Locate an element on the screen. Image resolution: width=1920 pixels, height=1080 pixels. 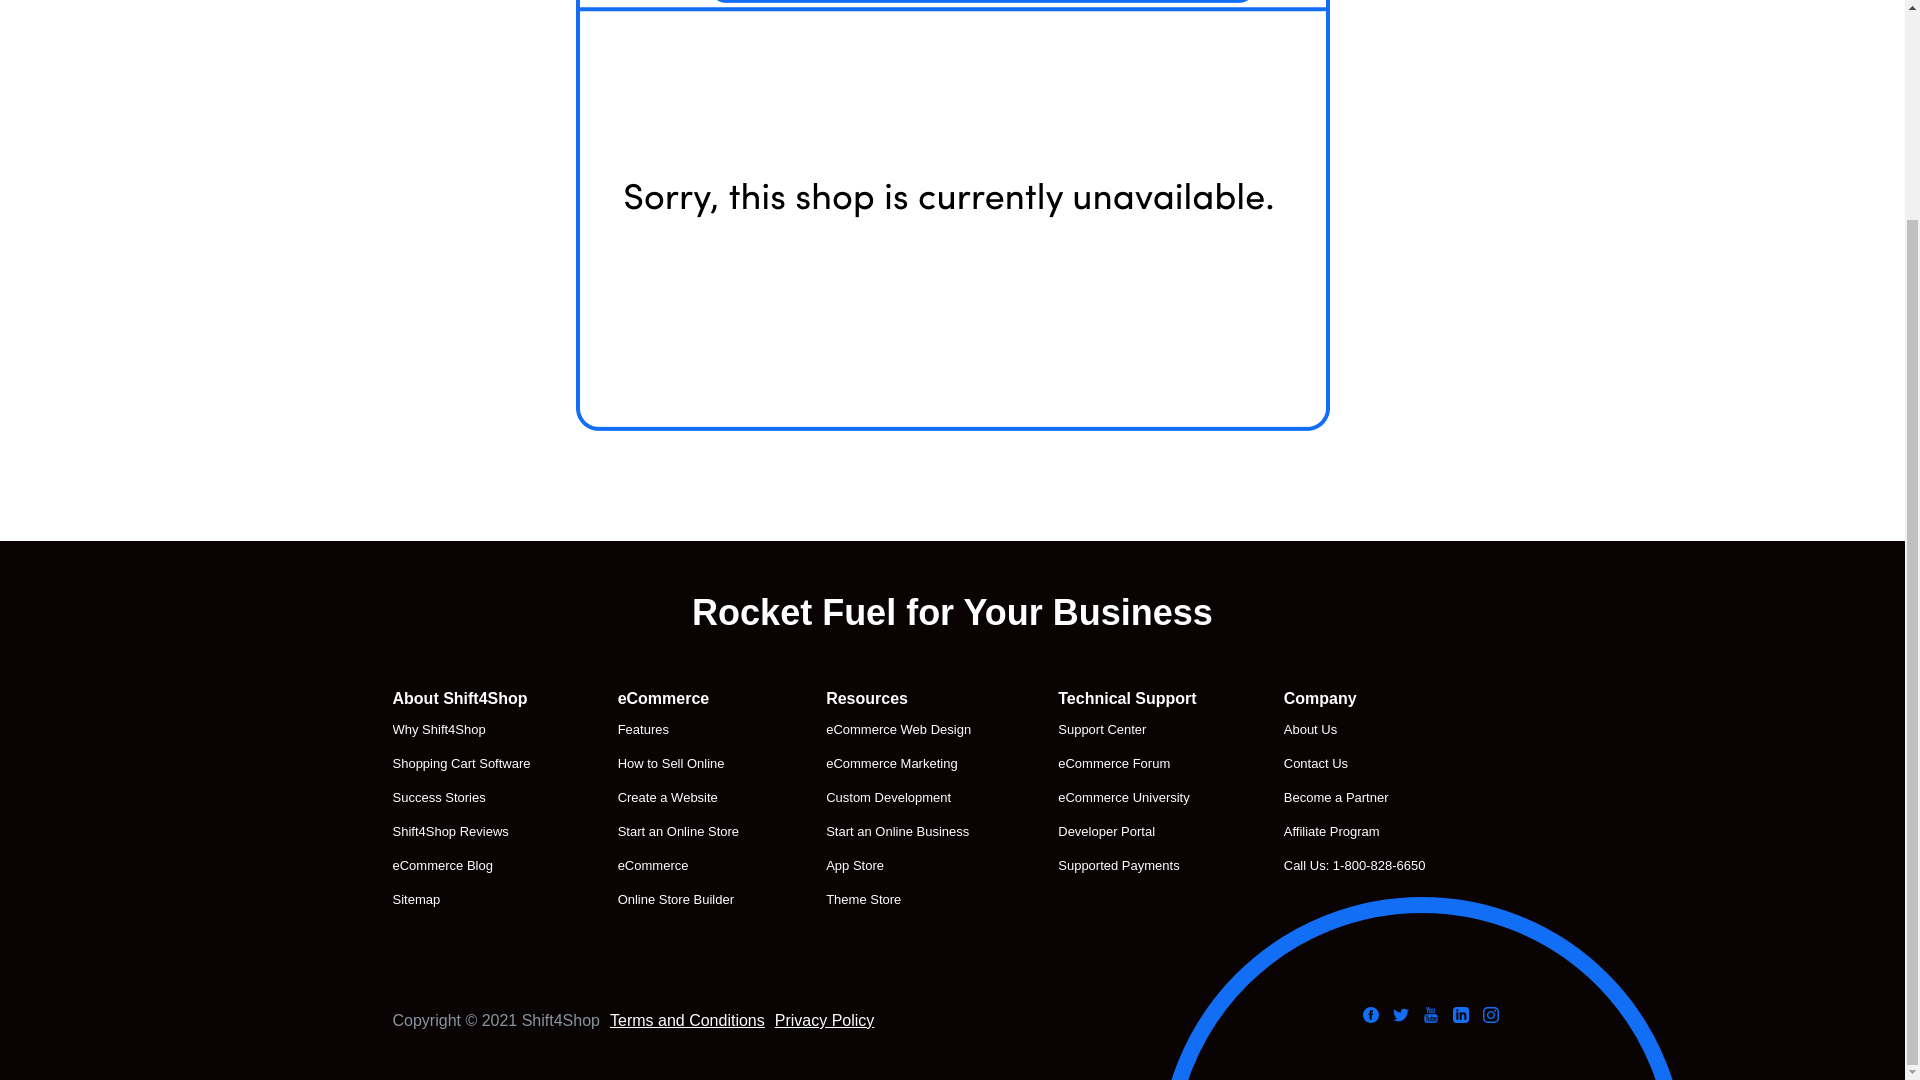
Privacy Policy is located at coordinates (825, 1020).